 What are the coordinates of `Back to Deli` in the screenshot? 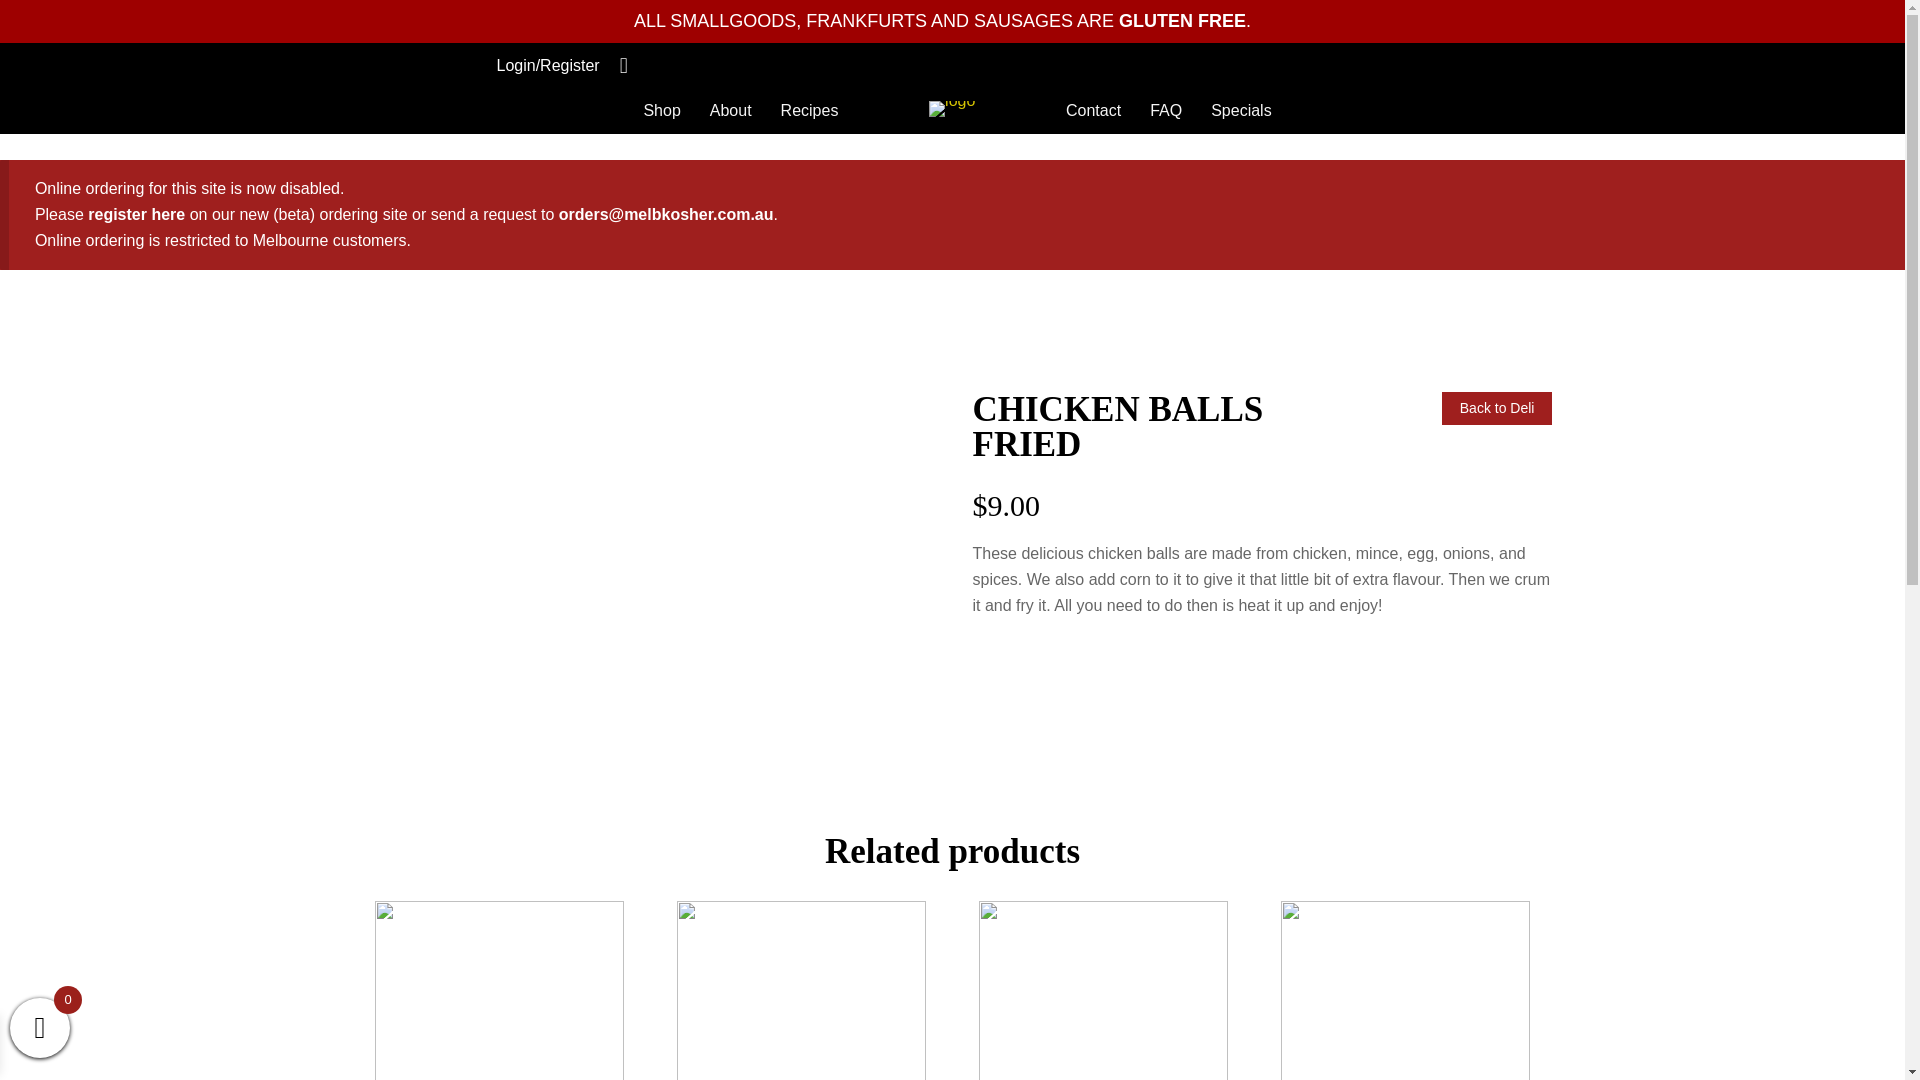 It's located at (1497, 408).